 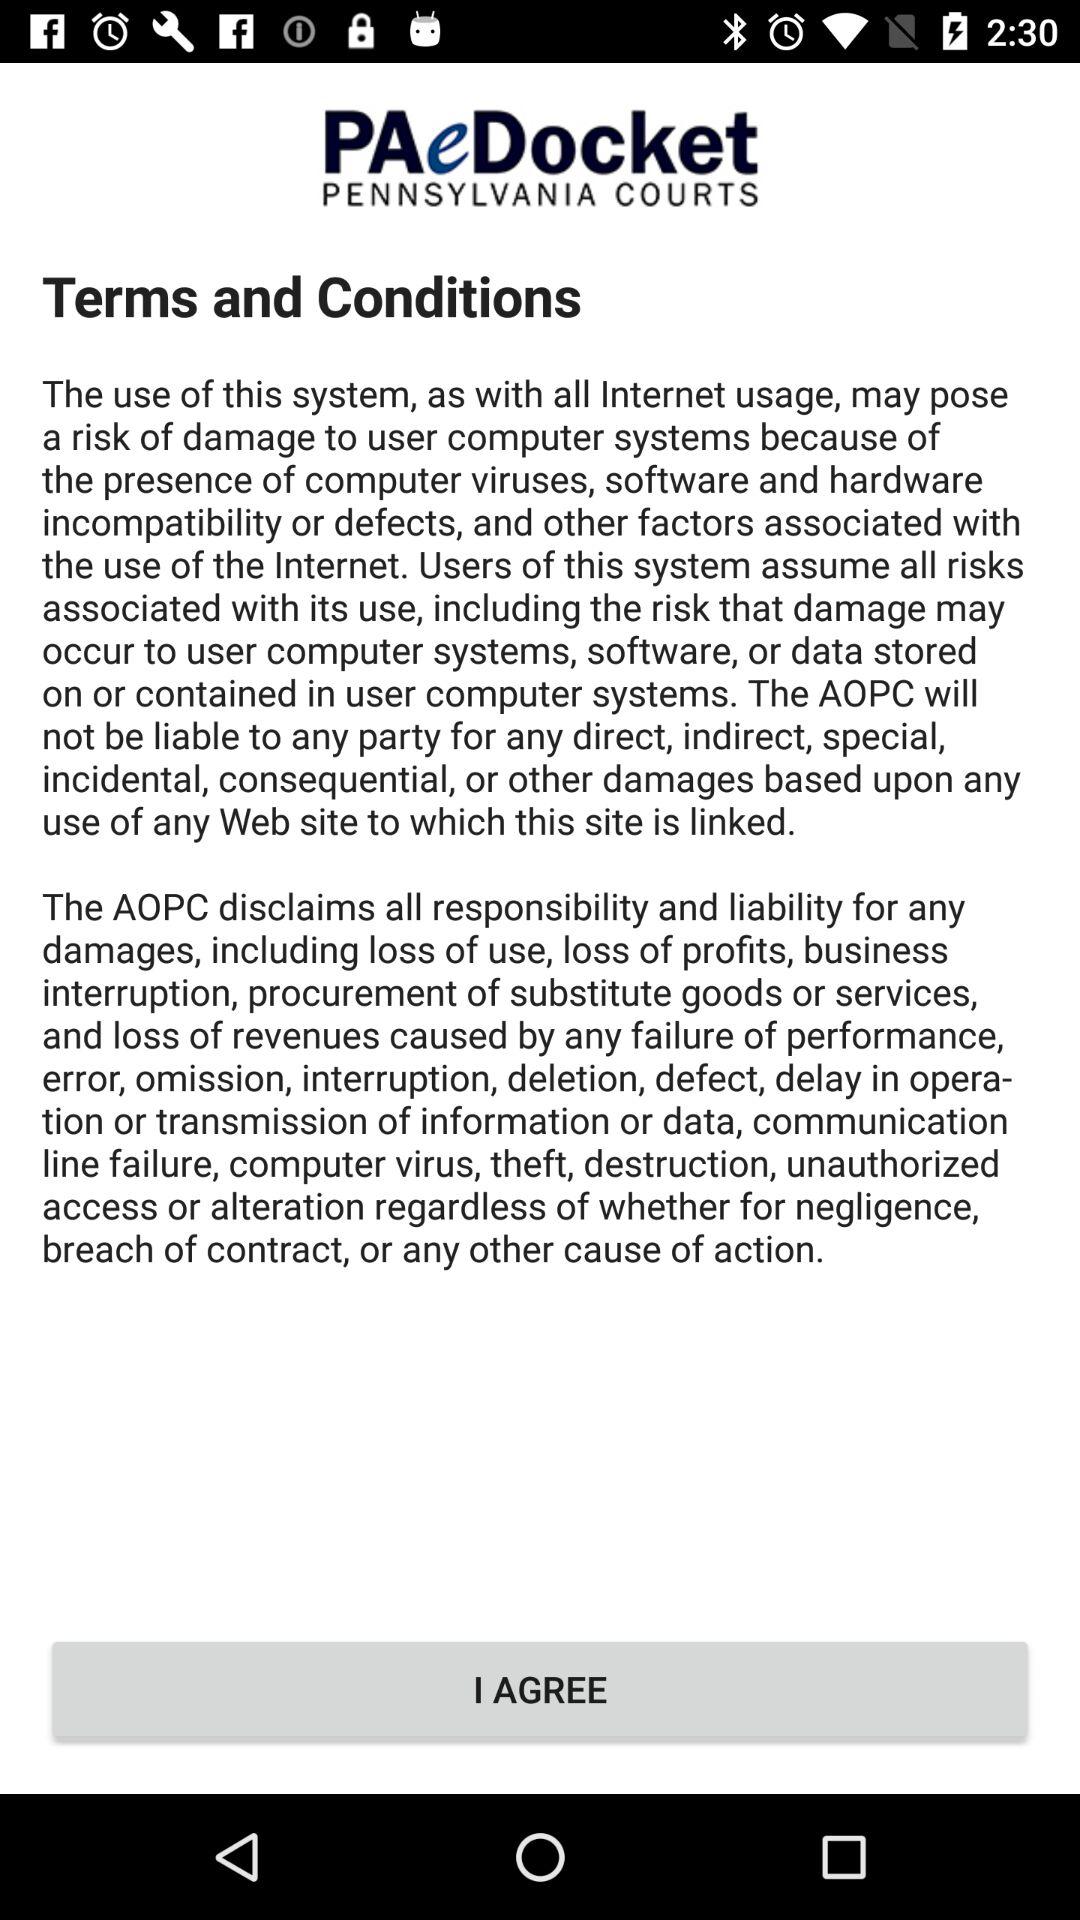 What do you see at coordinates (540, 918) in the screenshot?
I see `turn off terms and conditions at the center` at bounding box center [540, 918].